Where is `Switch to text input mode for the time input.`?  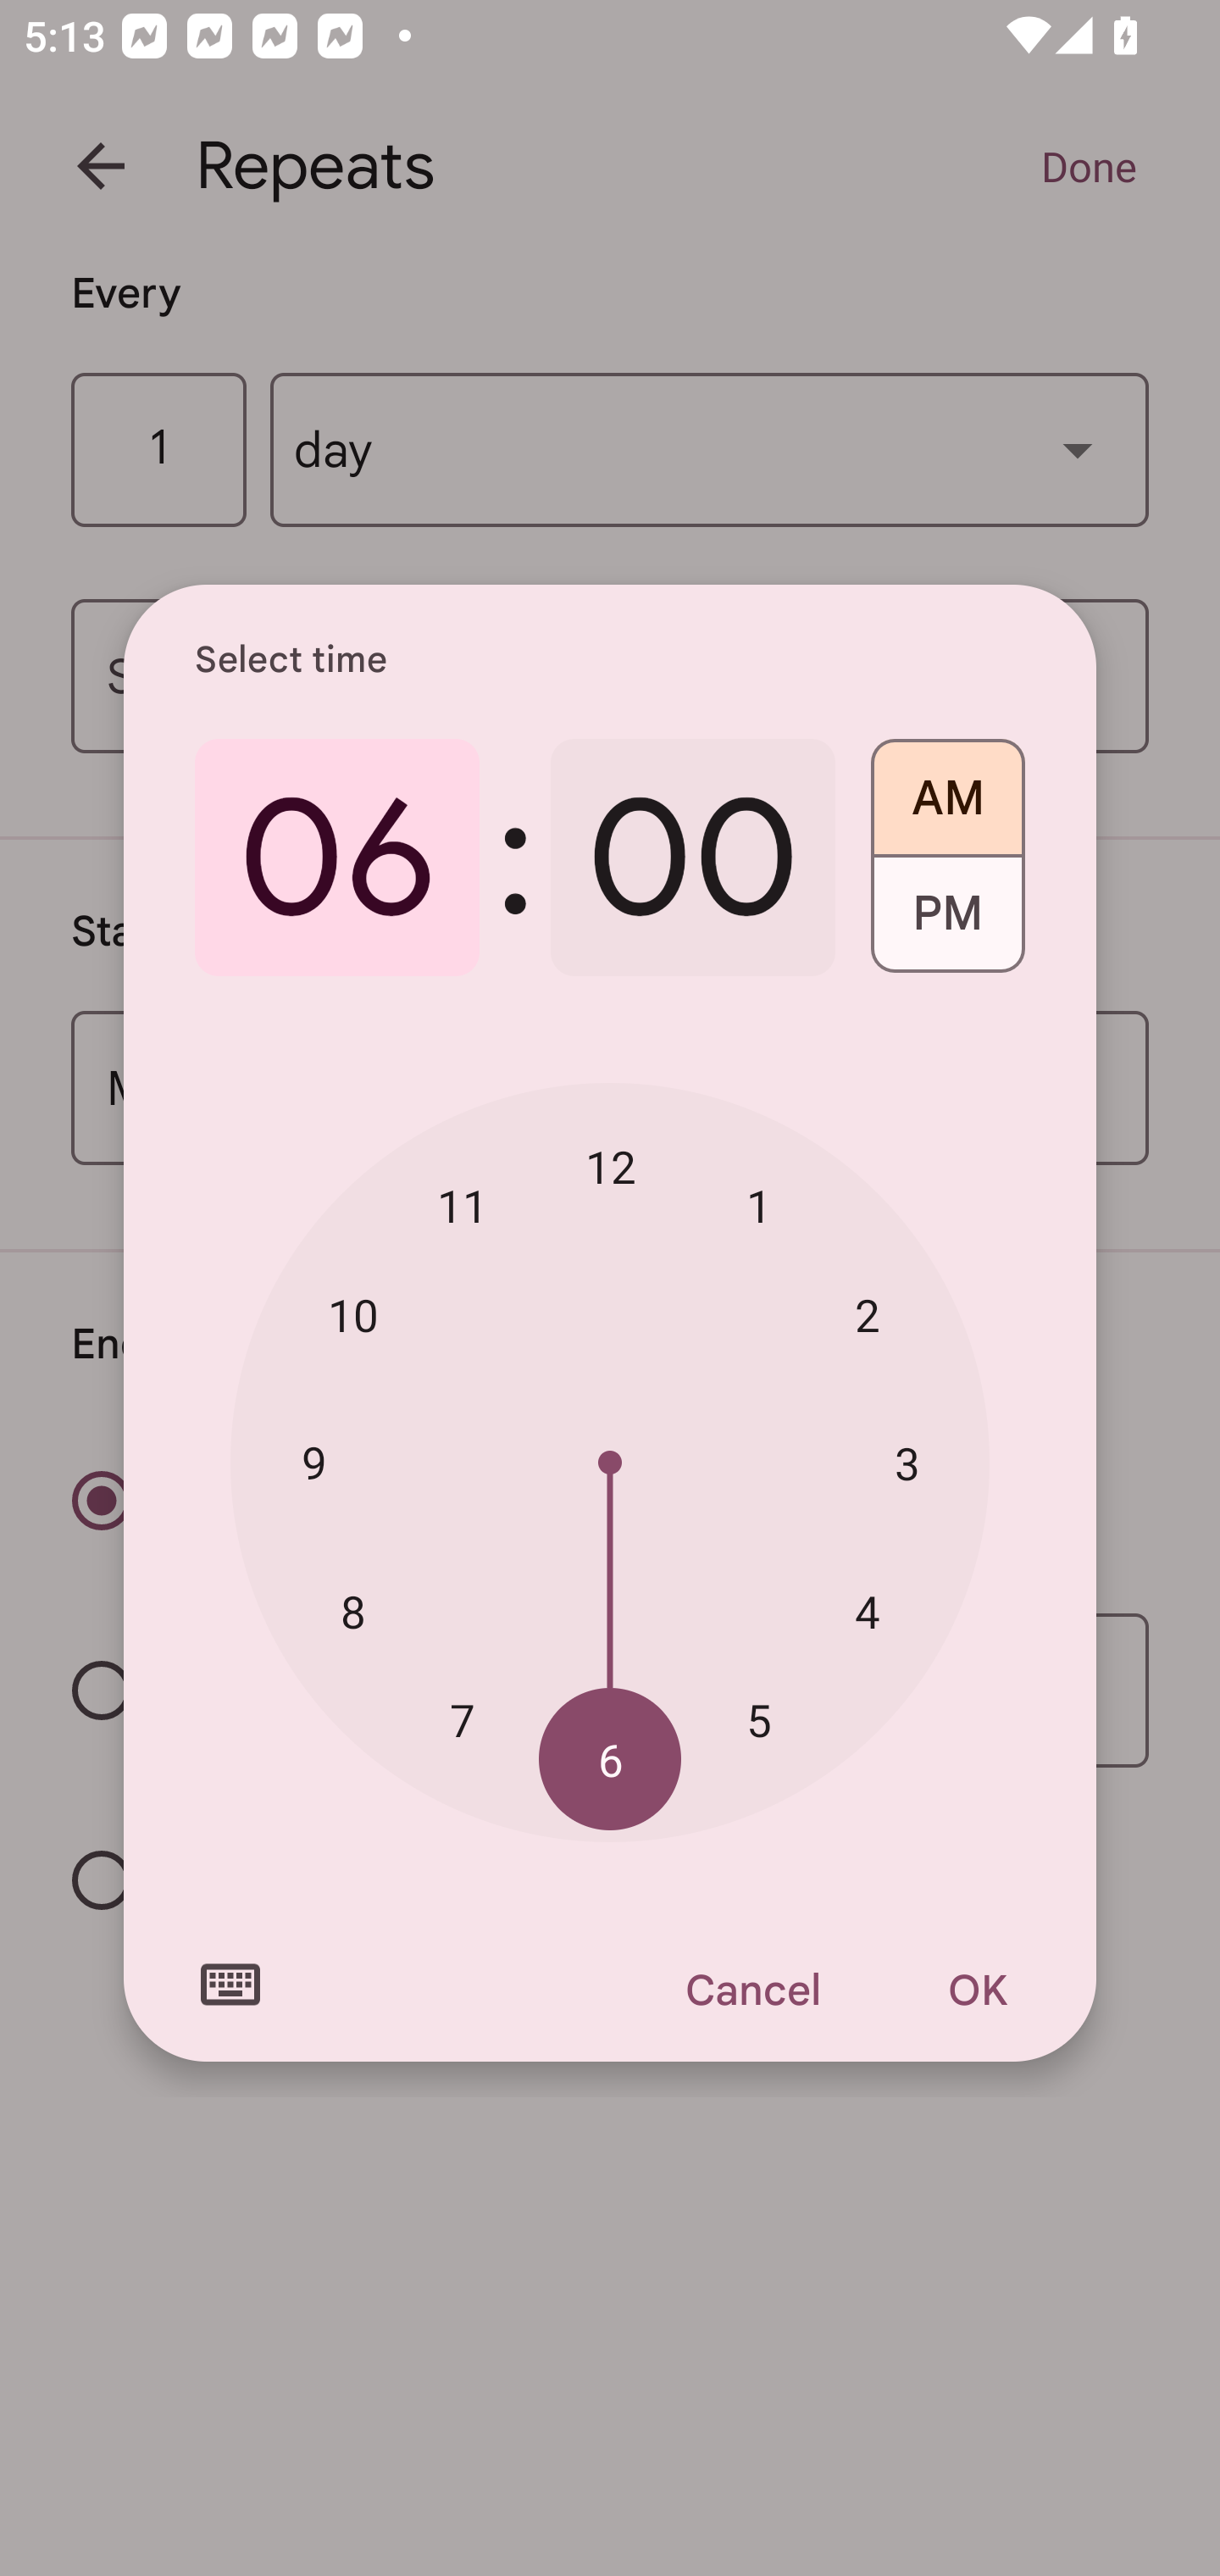 Switch to text input mode for the time input. is located at coordinates (230, 1985).